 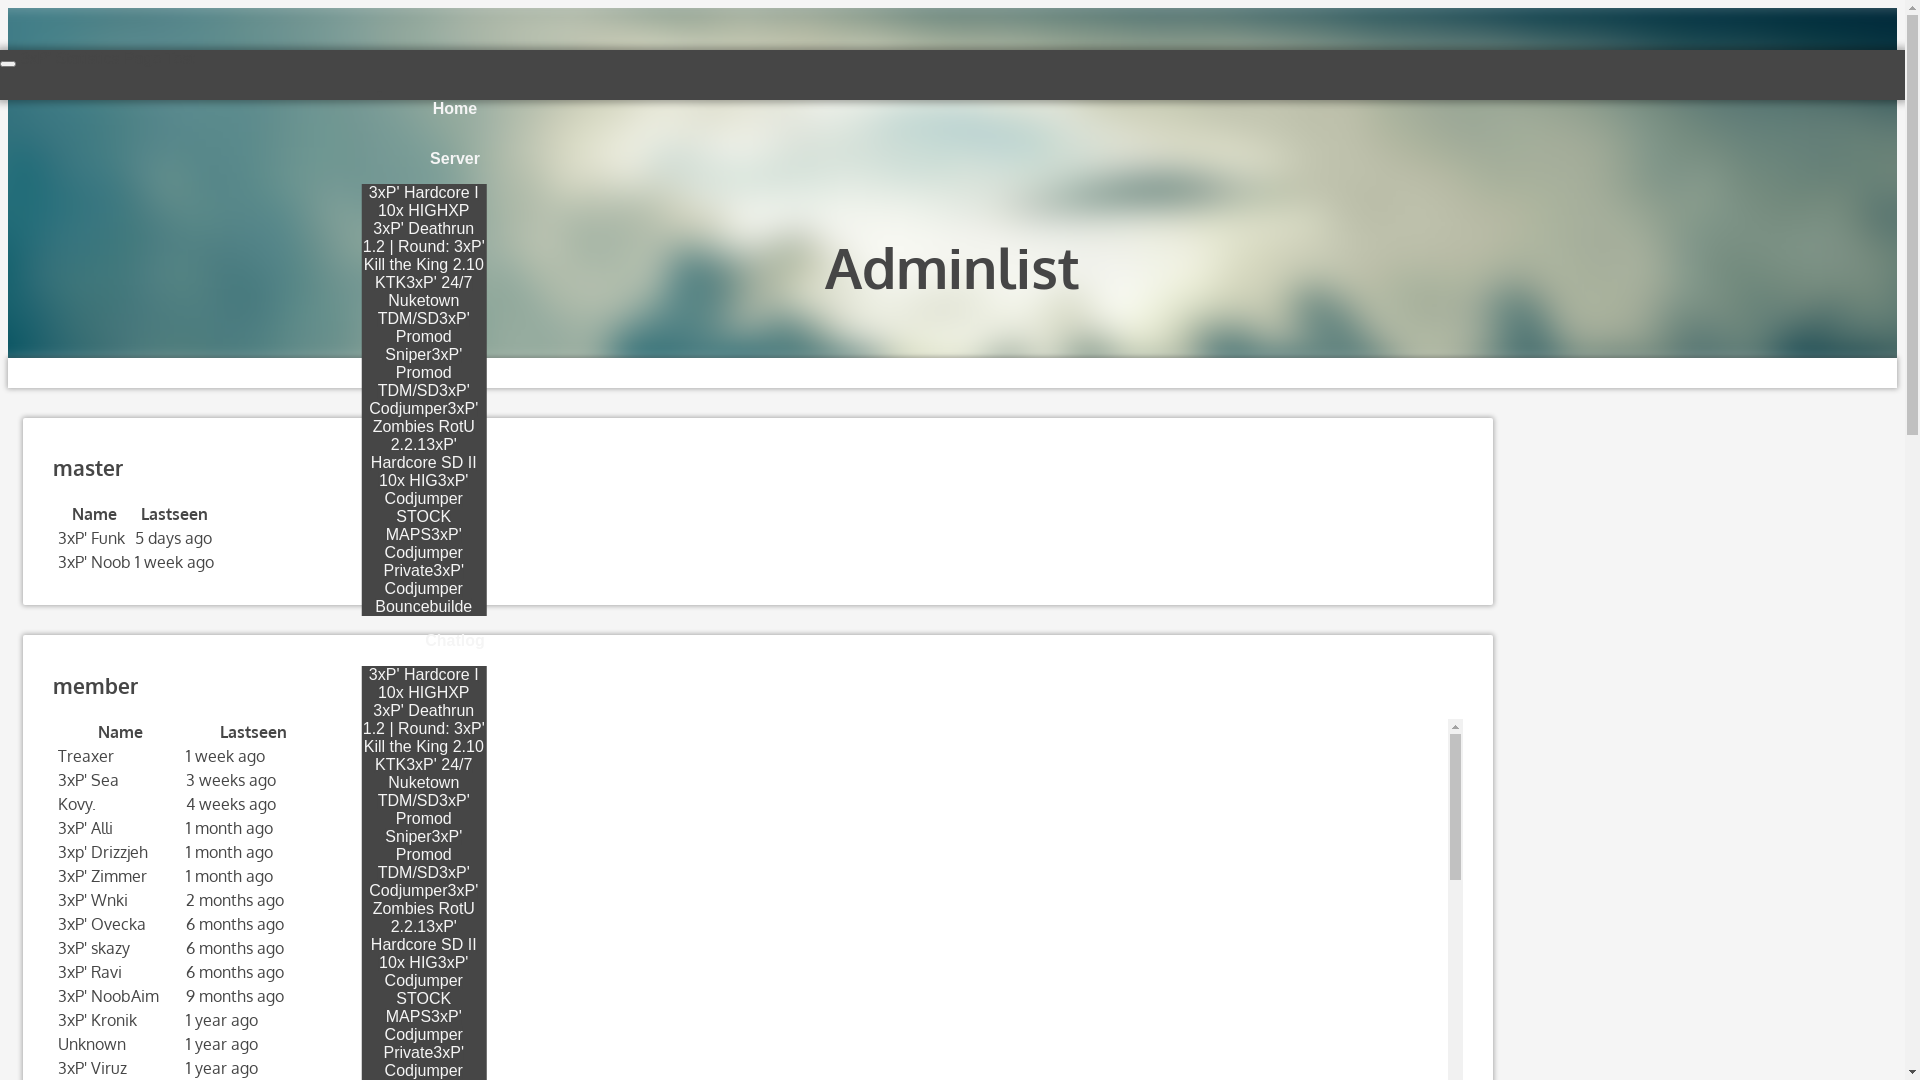 What do you see at coordinates (242, 442) in the screenshot?
I see `Imprint` at bounding box center [242, 442].